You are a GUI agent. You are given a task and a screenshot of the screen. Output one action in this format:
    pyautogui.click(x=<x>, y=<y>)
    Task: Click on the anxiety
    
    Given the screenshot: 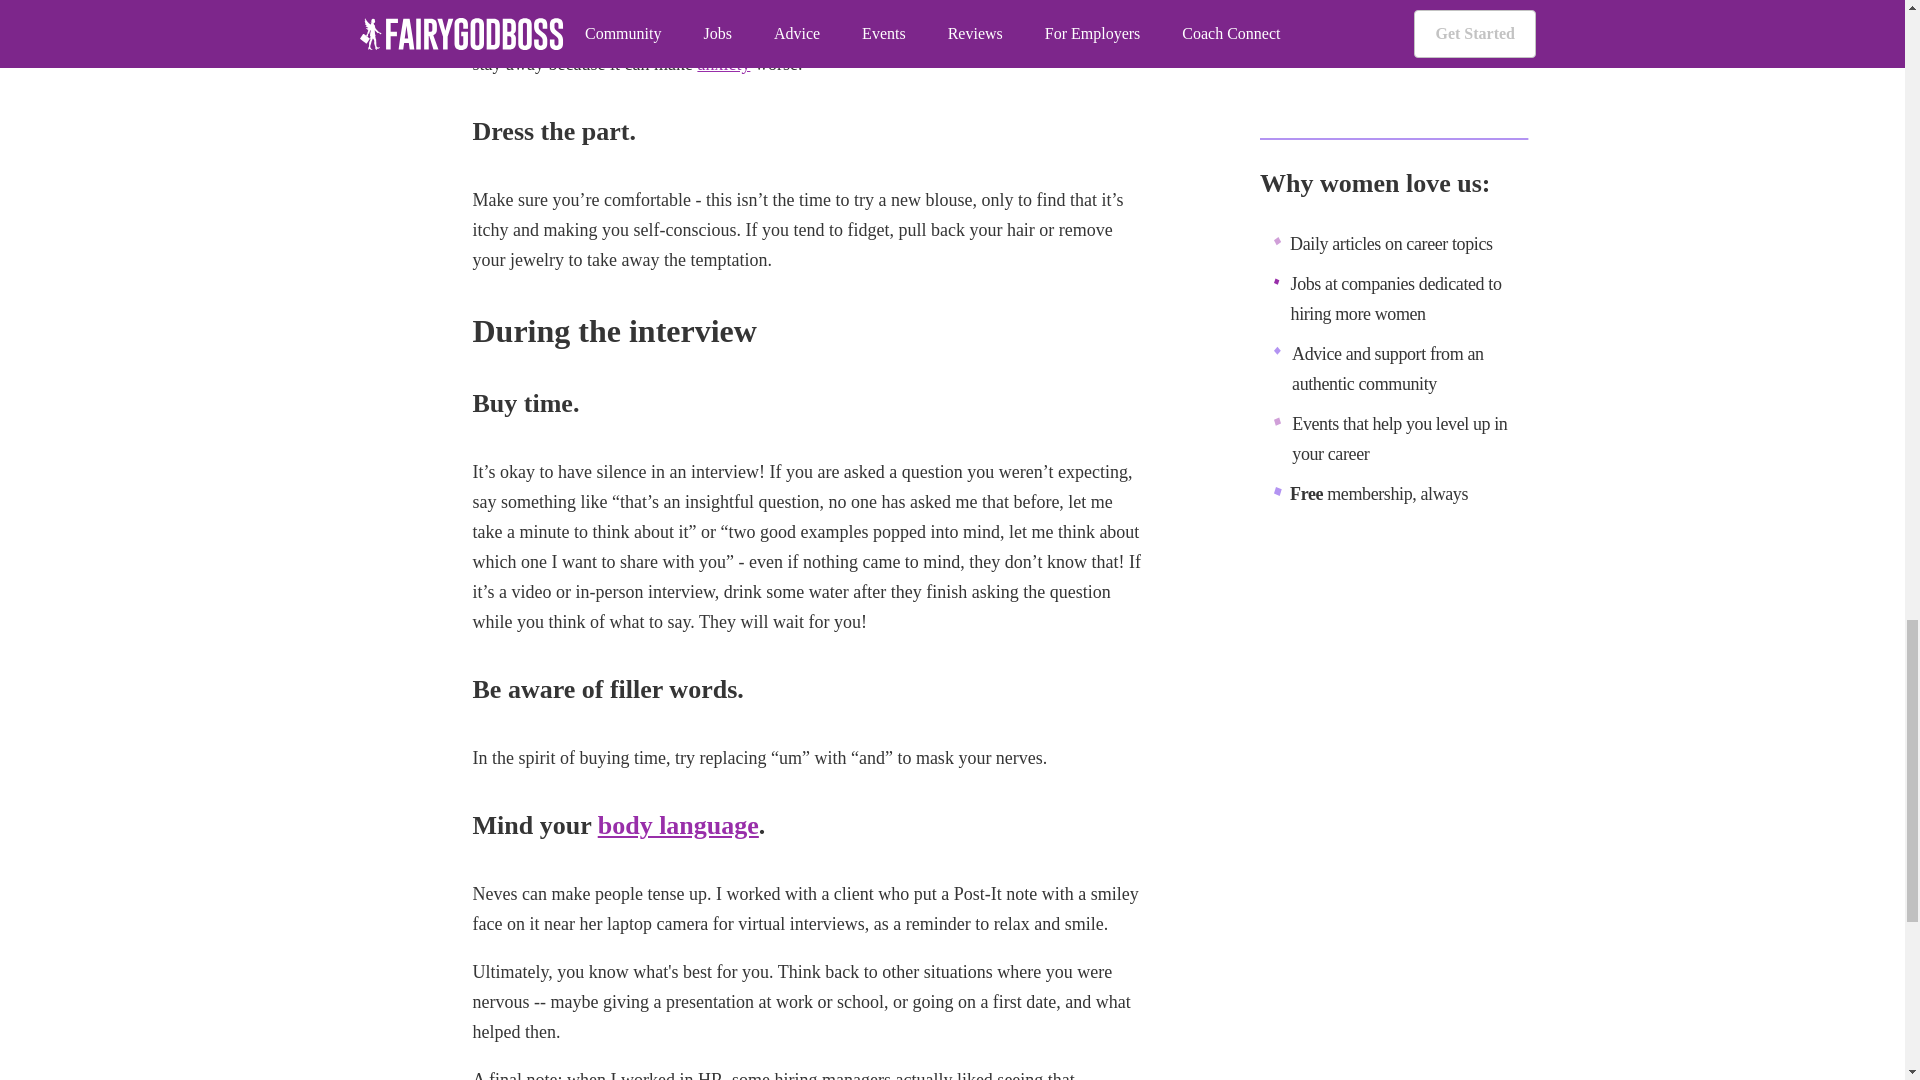 What is the action you would take?
    pyautogui.click(x=723, y=64)
    